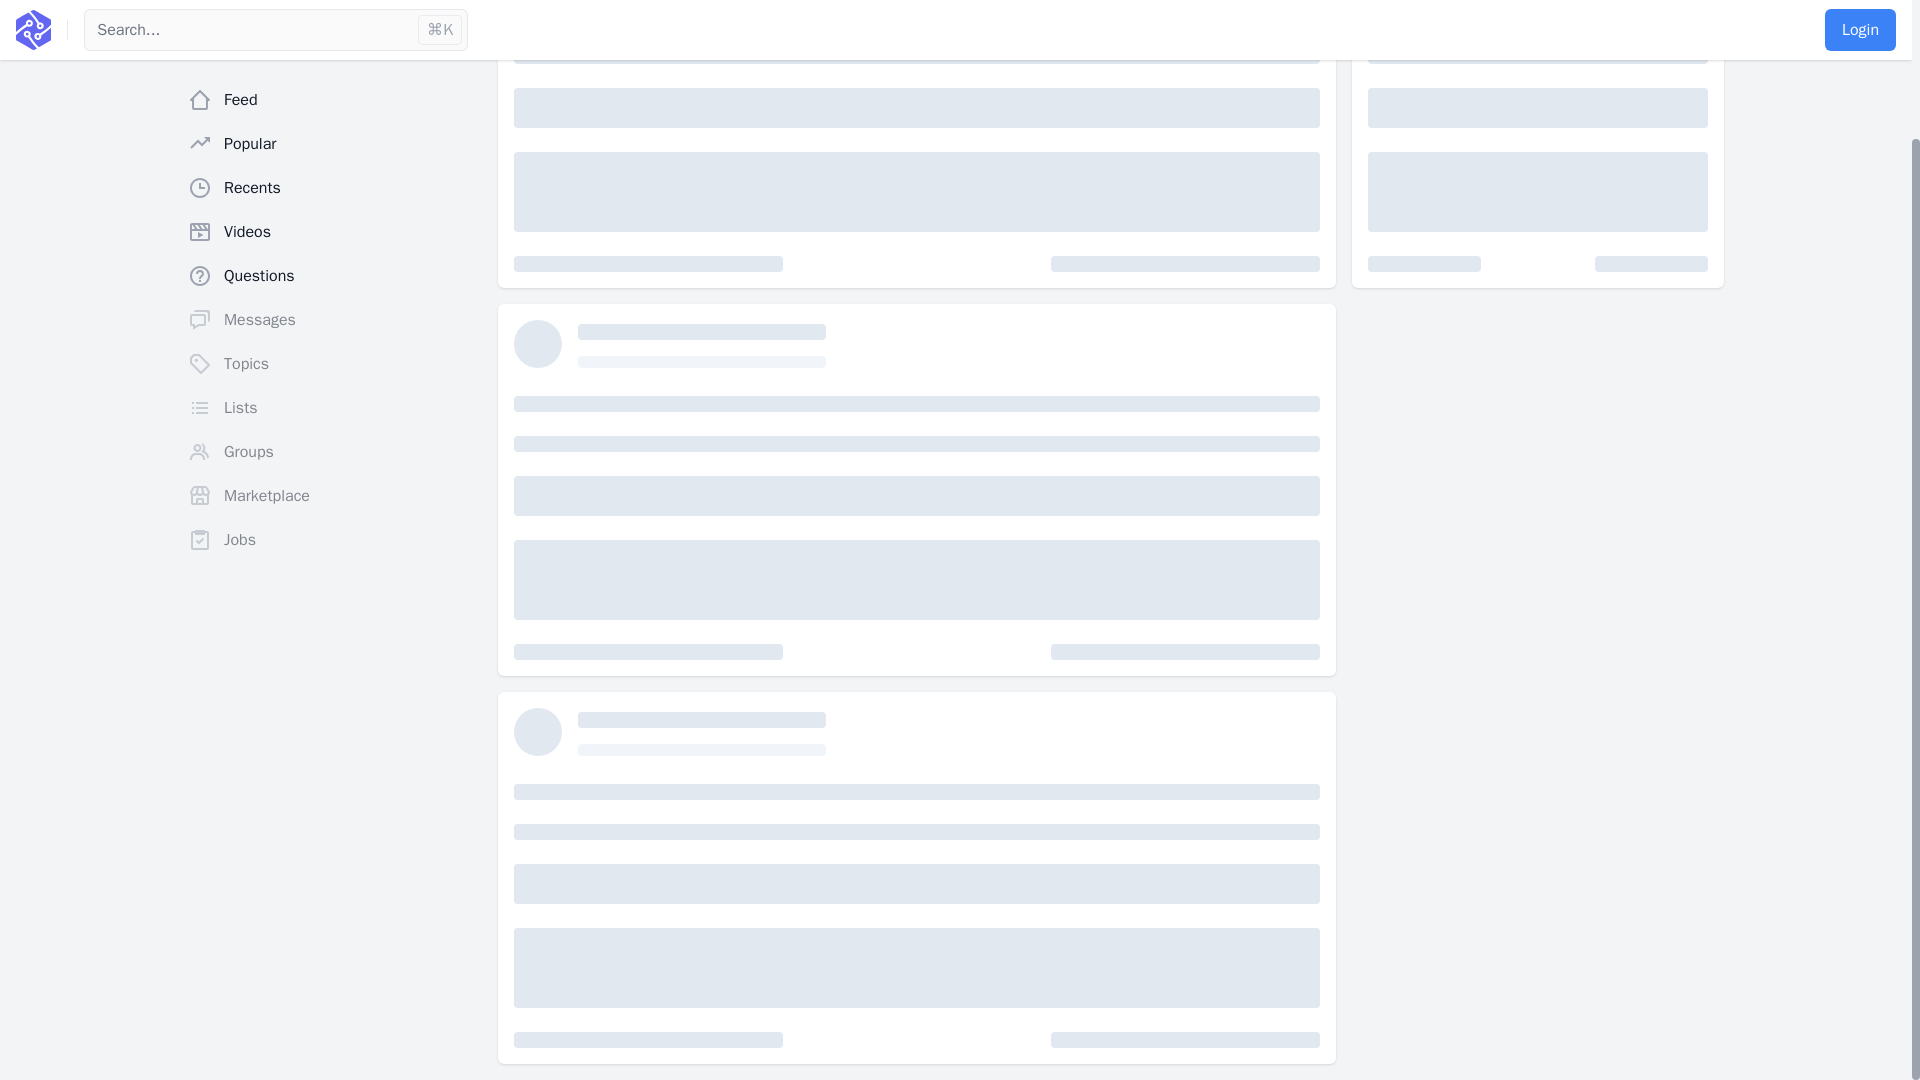  I want to click on Questions, so click(334, 116).